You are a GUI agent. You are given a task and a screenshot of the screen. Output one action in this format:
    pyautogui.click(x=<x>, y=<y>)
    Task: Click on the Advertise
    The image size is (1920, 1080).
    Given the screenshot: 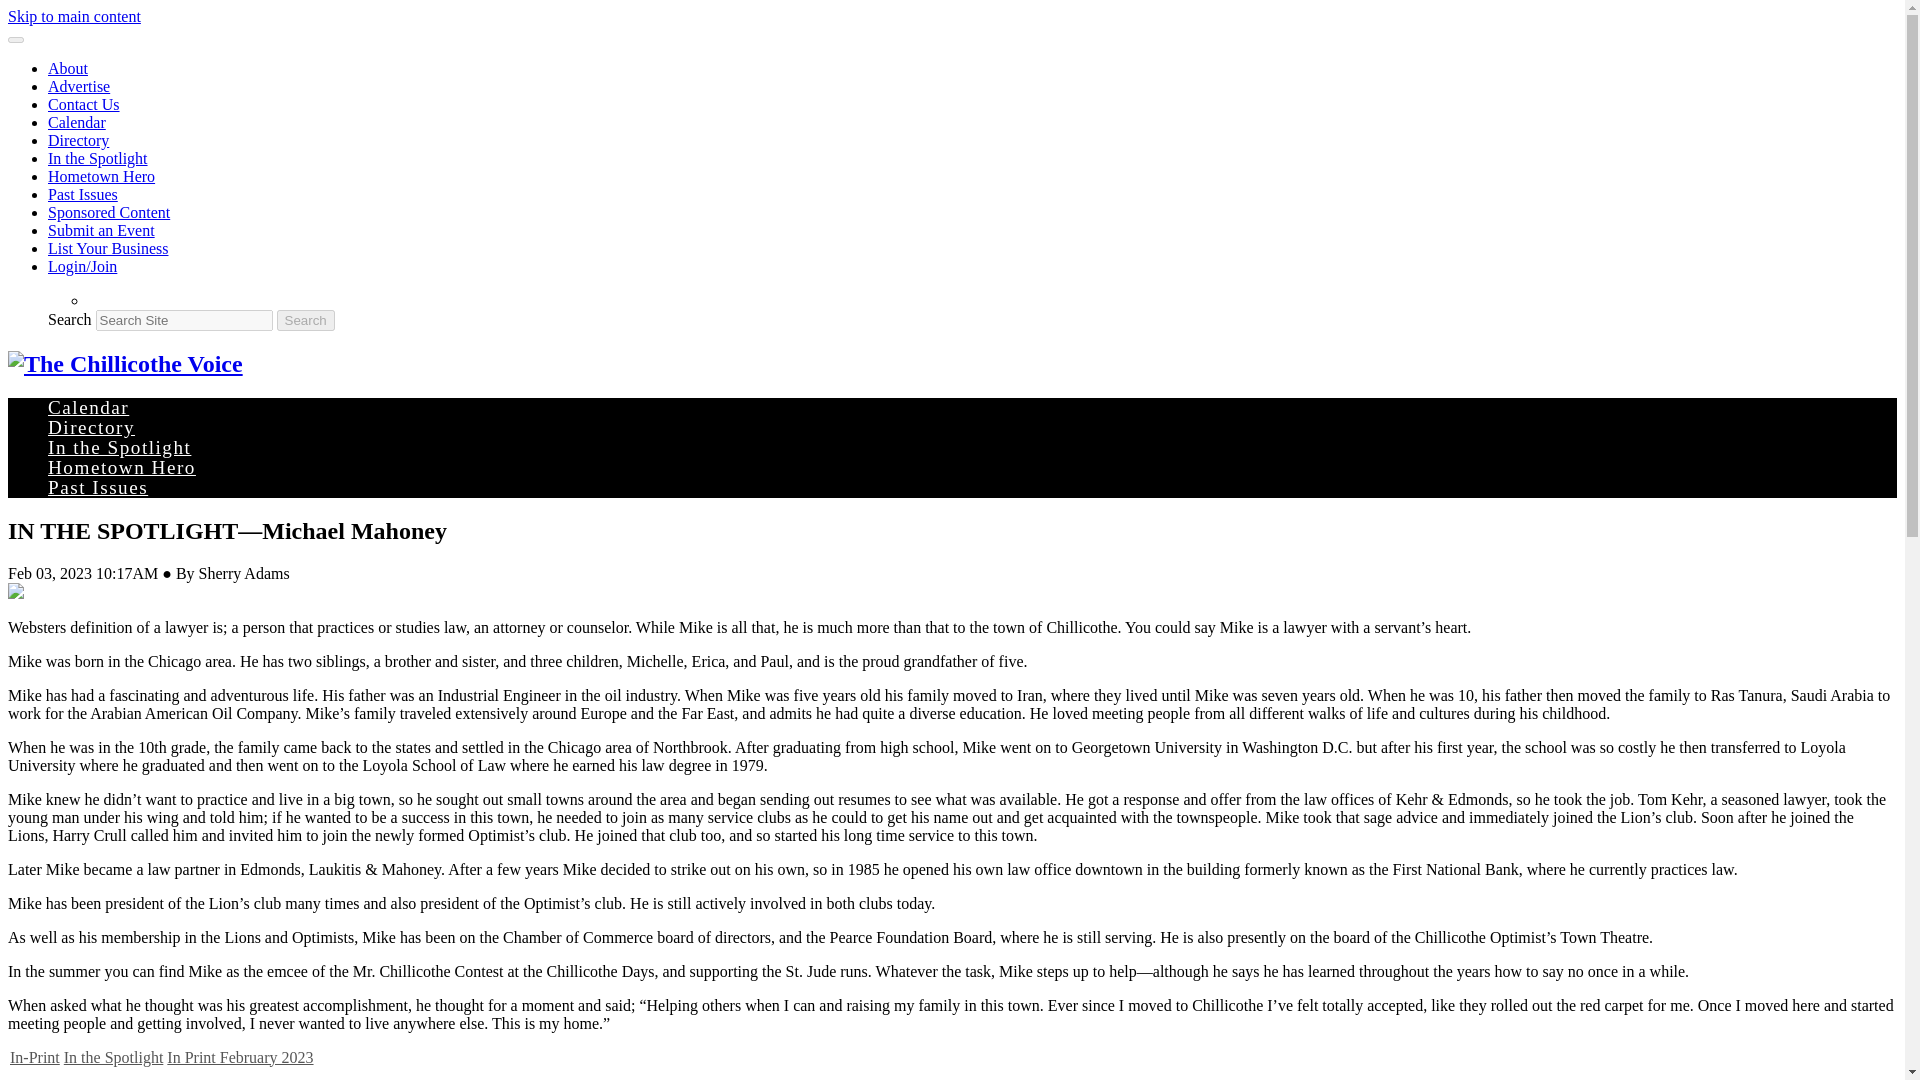 What is the action you would take?
    pyautogui.click(x=78, y=86)
    